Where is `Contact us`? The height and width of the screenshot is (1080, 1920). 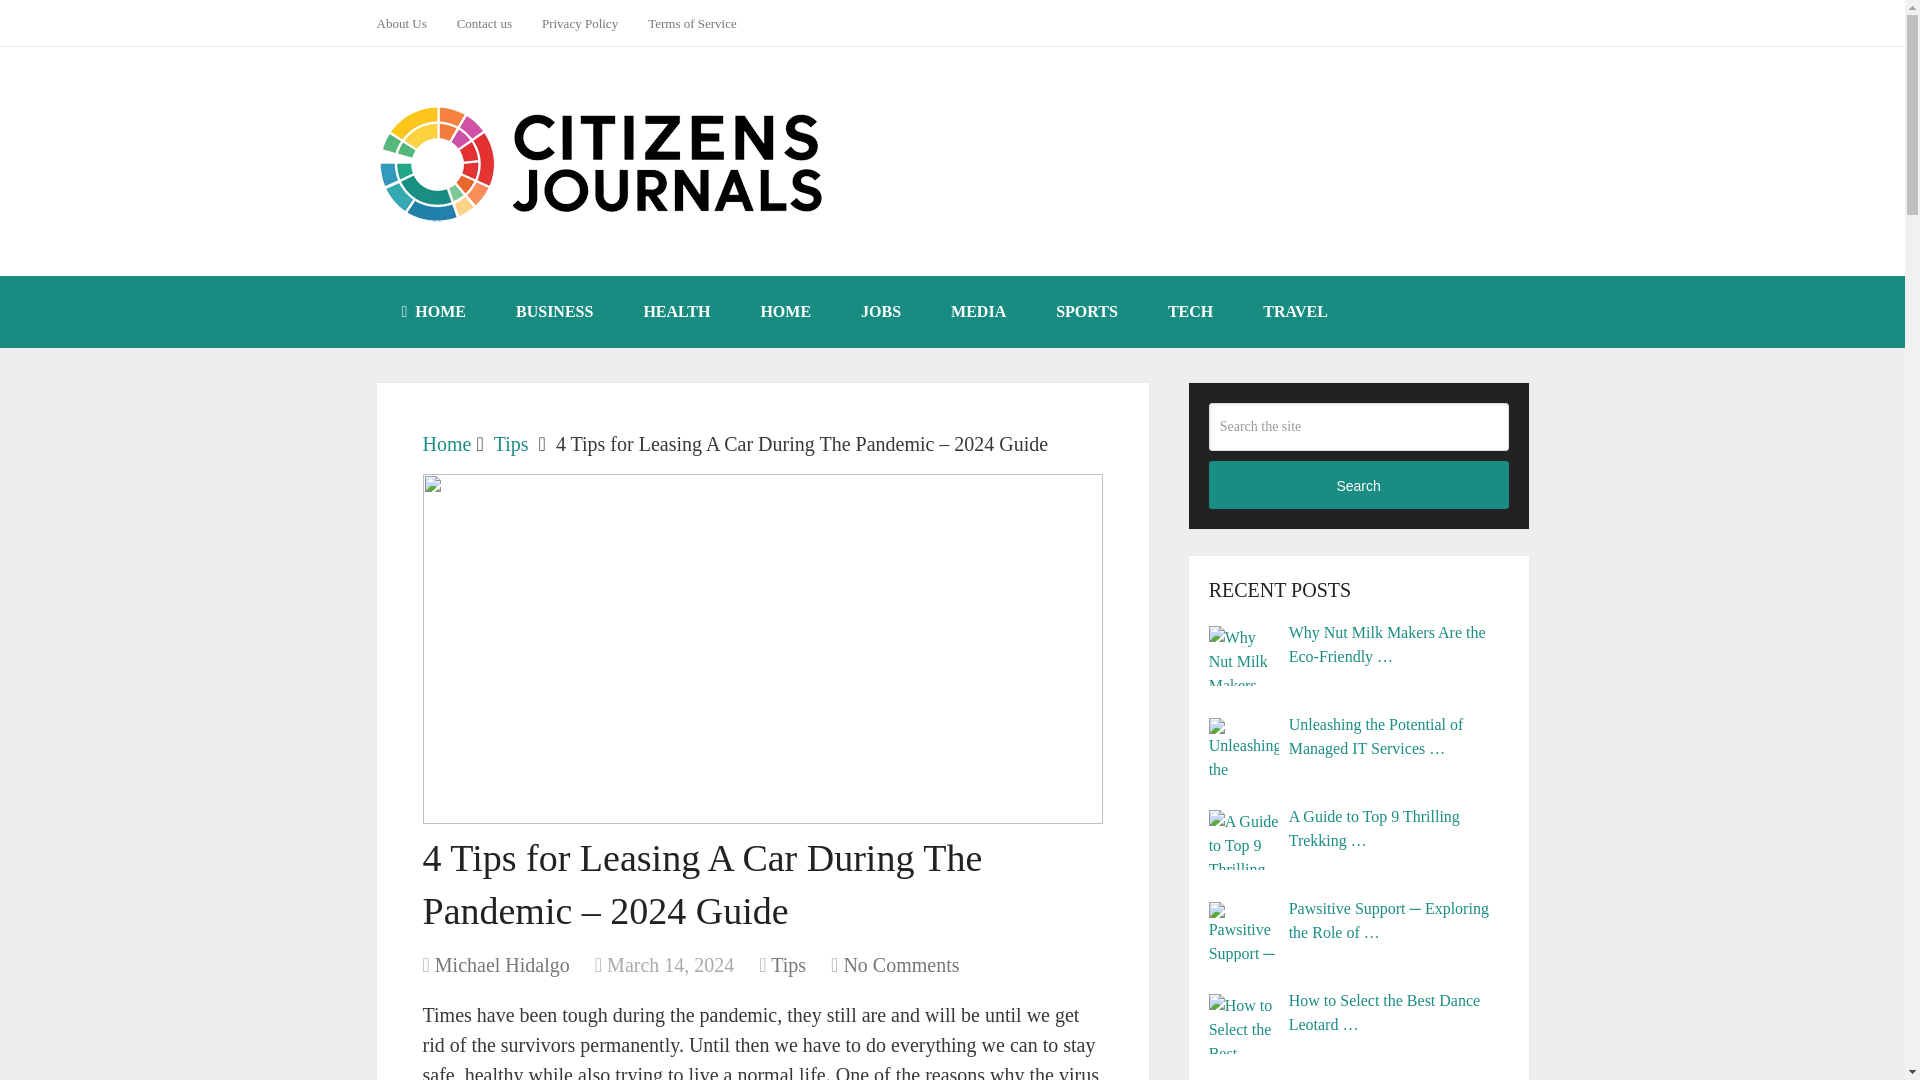
Contact us is located at coordinates (484, 23).